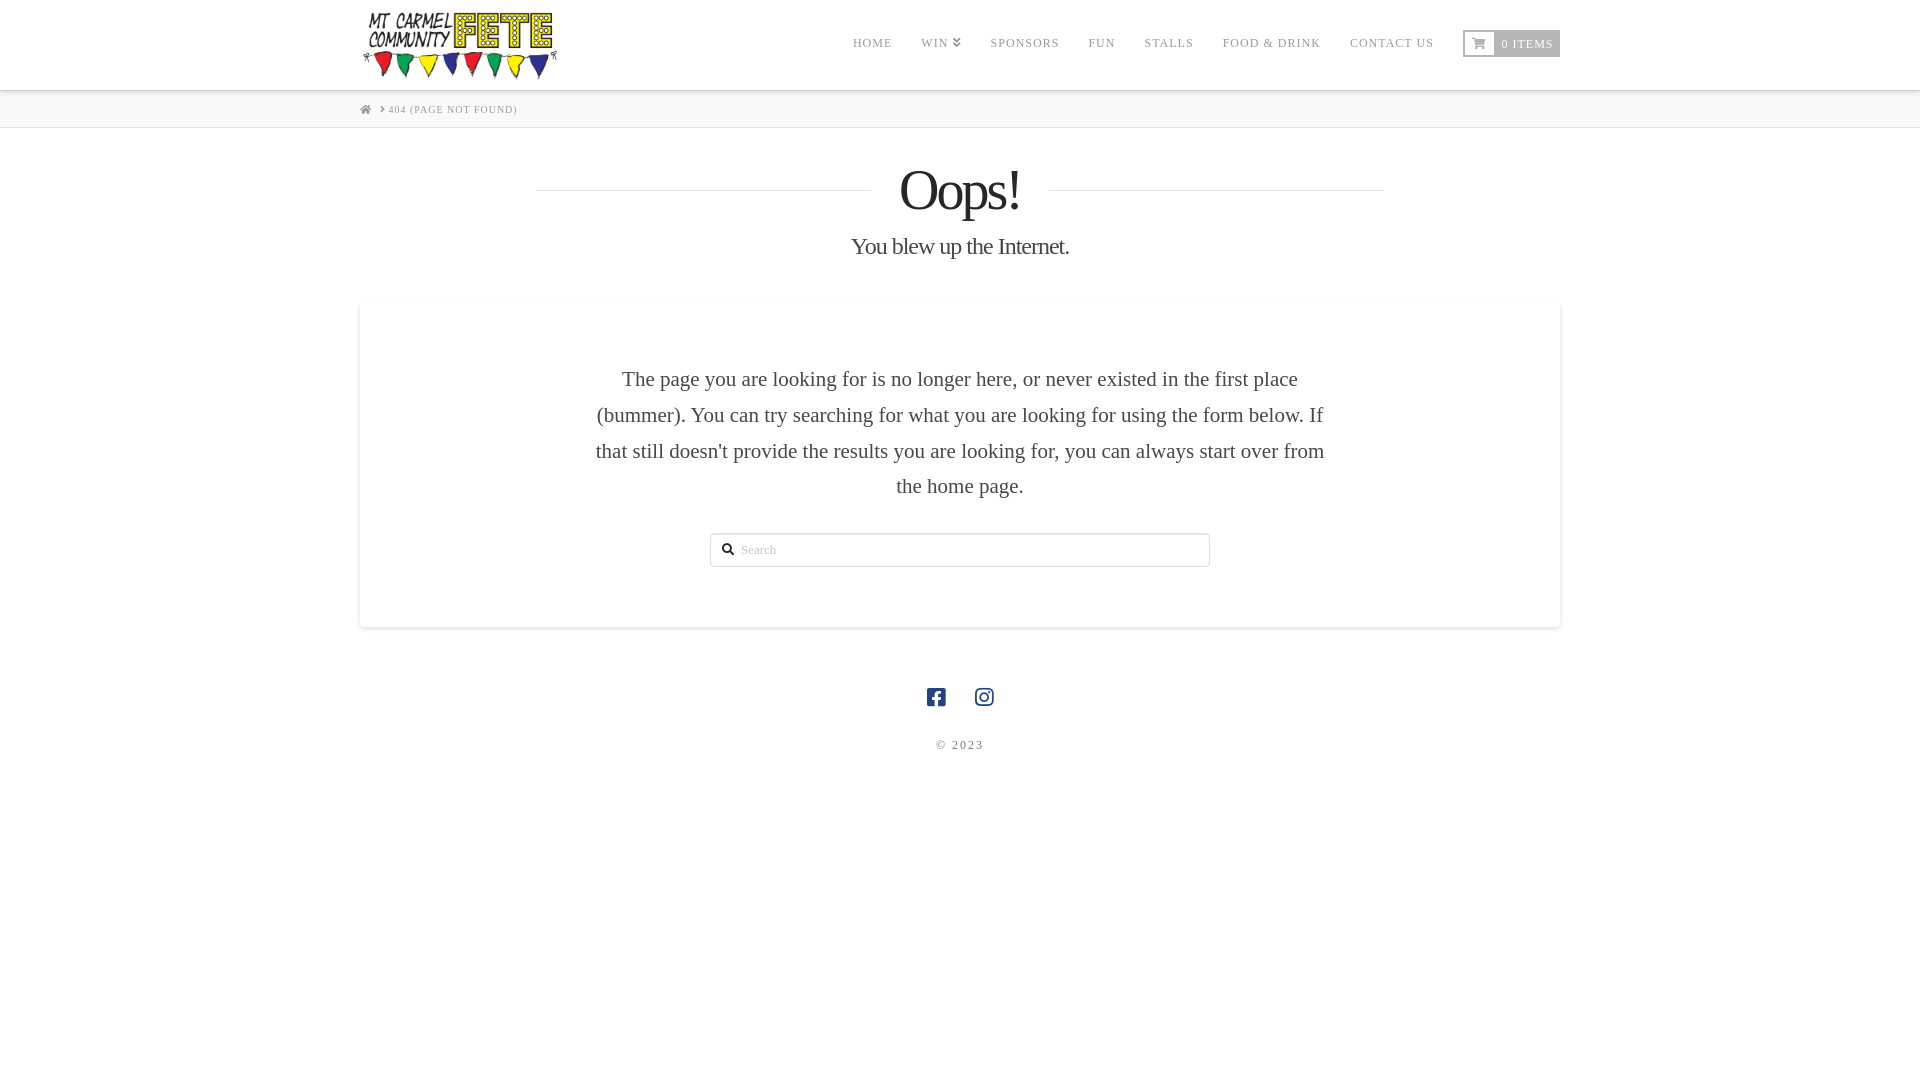 The image size is (1920, 1080). Describe the element at coordinates (872, 45) in the screenshot. I see `HOME` at that location.